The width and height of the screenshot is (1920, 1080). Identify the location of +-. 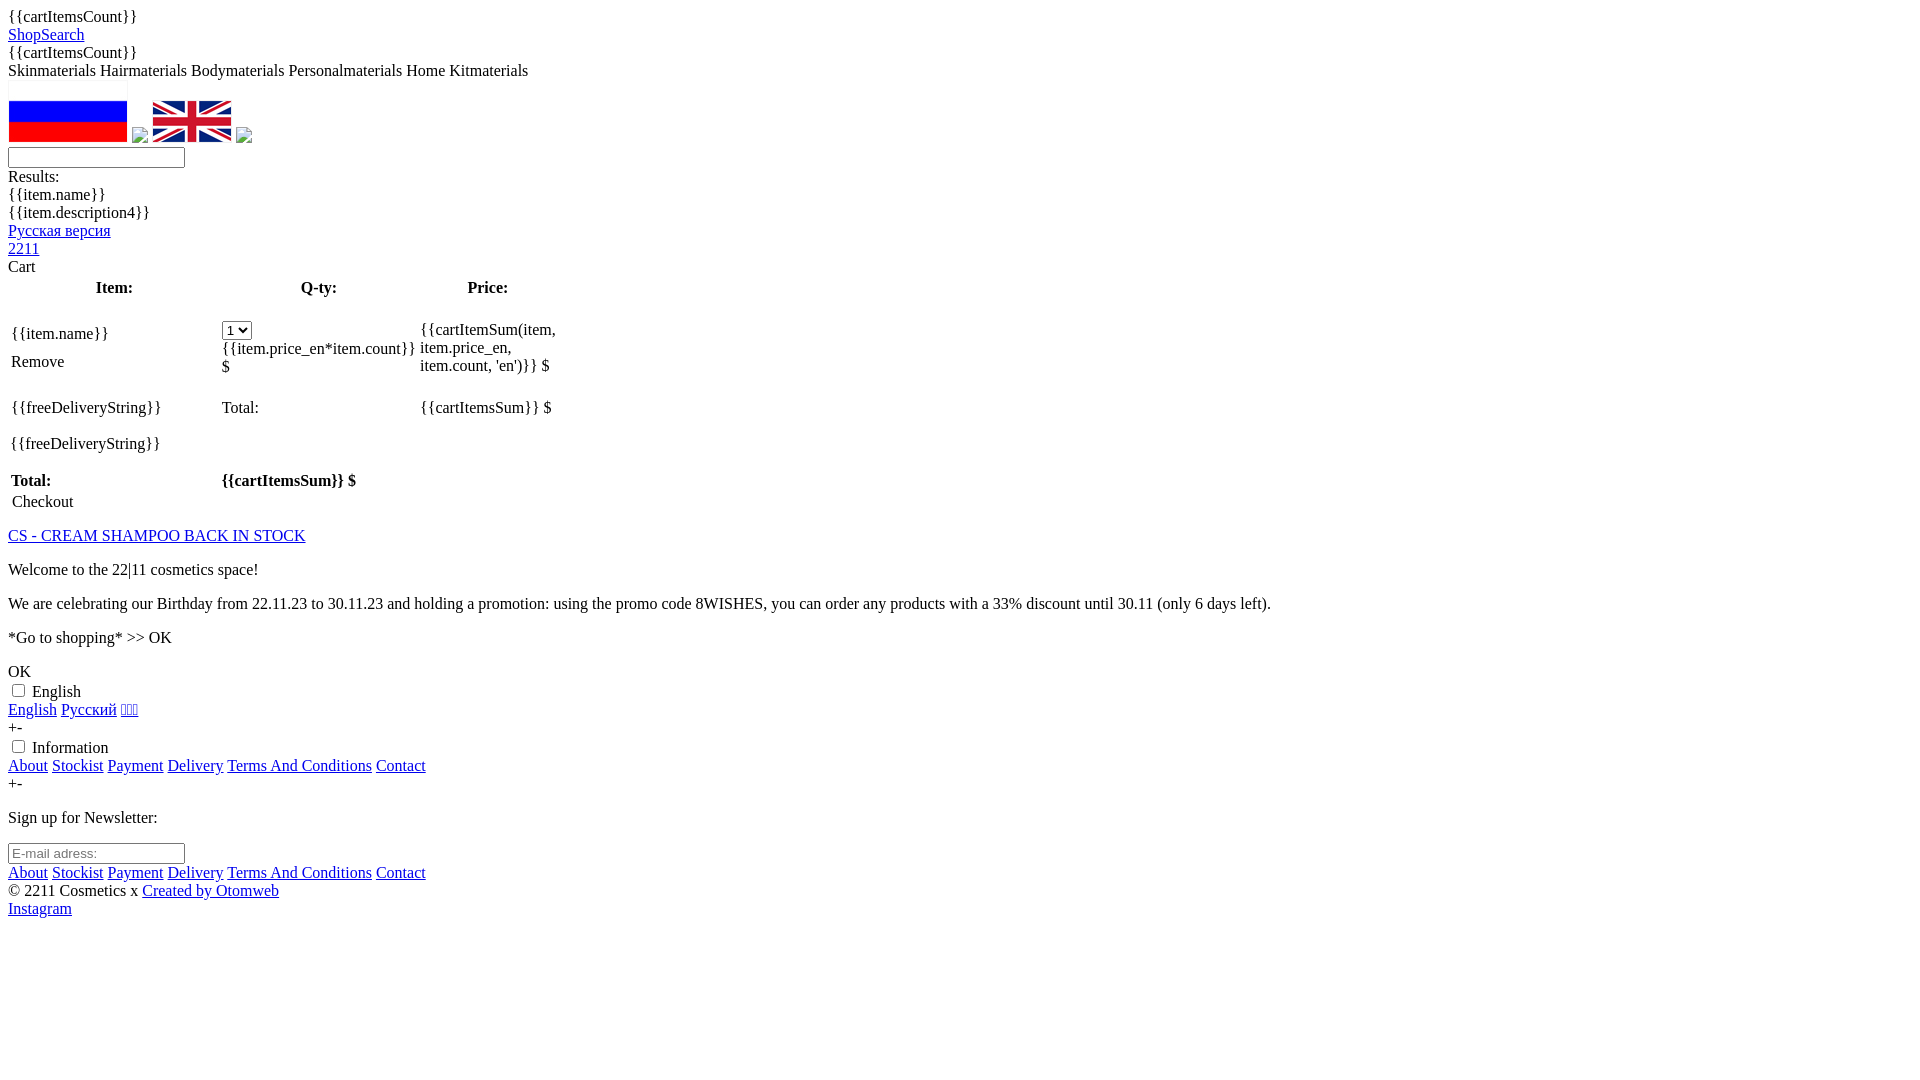
(15, 728).